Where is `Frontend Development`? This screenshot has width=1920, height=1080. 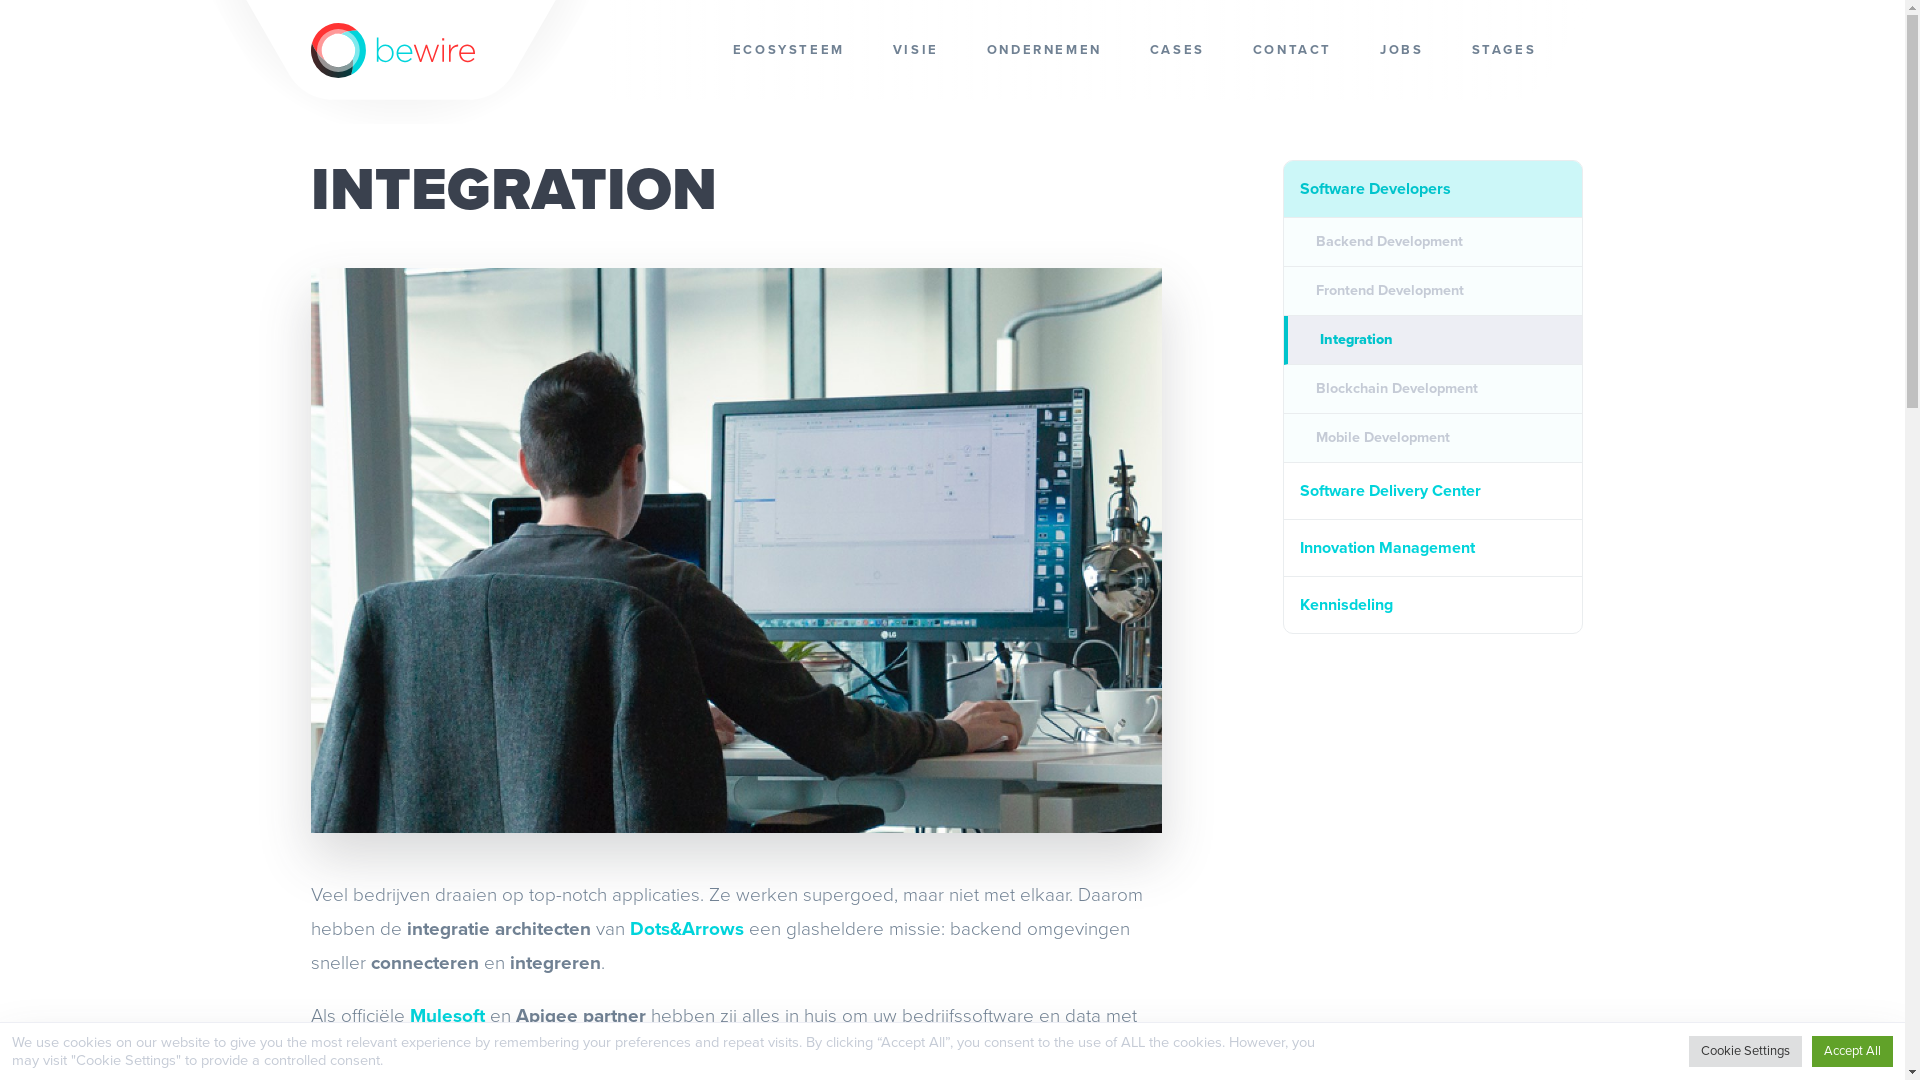
Frontend Development is located at coordinates (1433, 292).